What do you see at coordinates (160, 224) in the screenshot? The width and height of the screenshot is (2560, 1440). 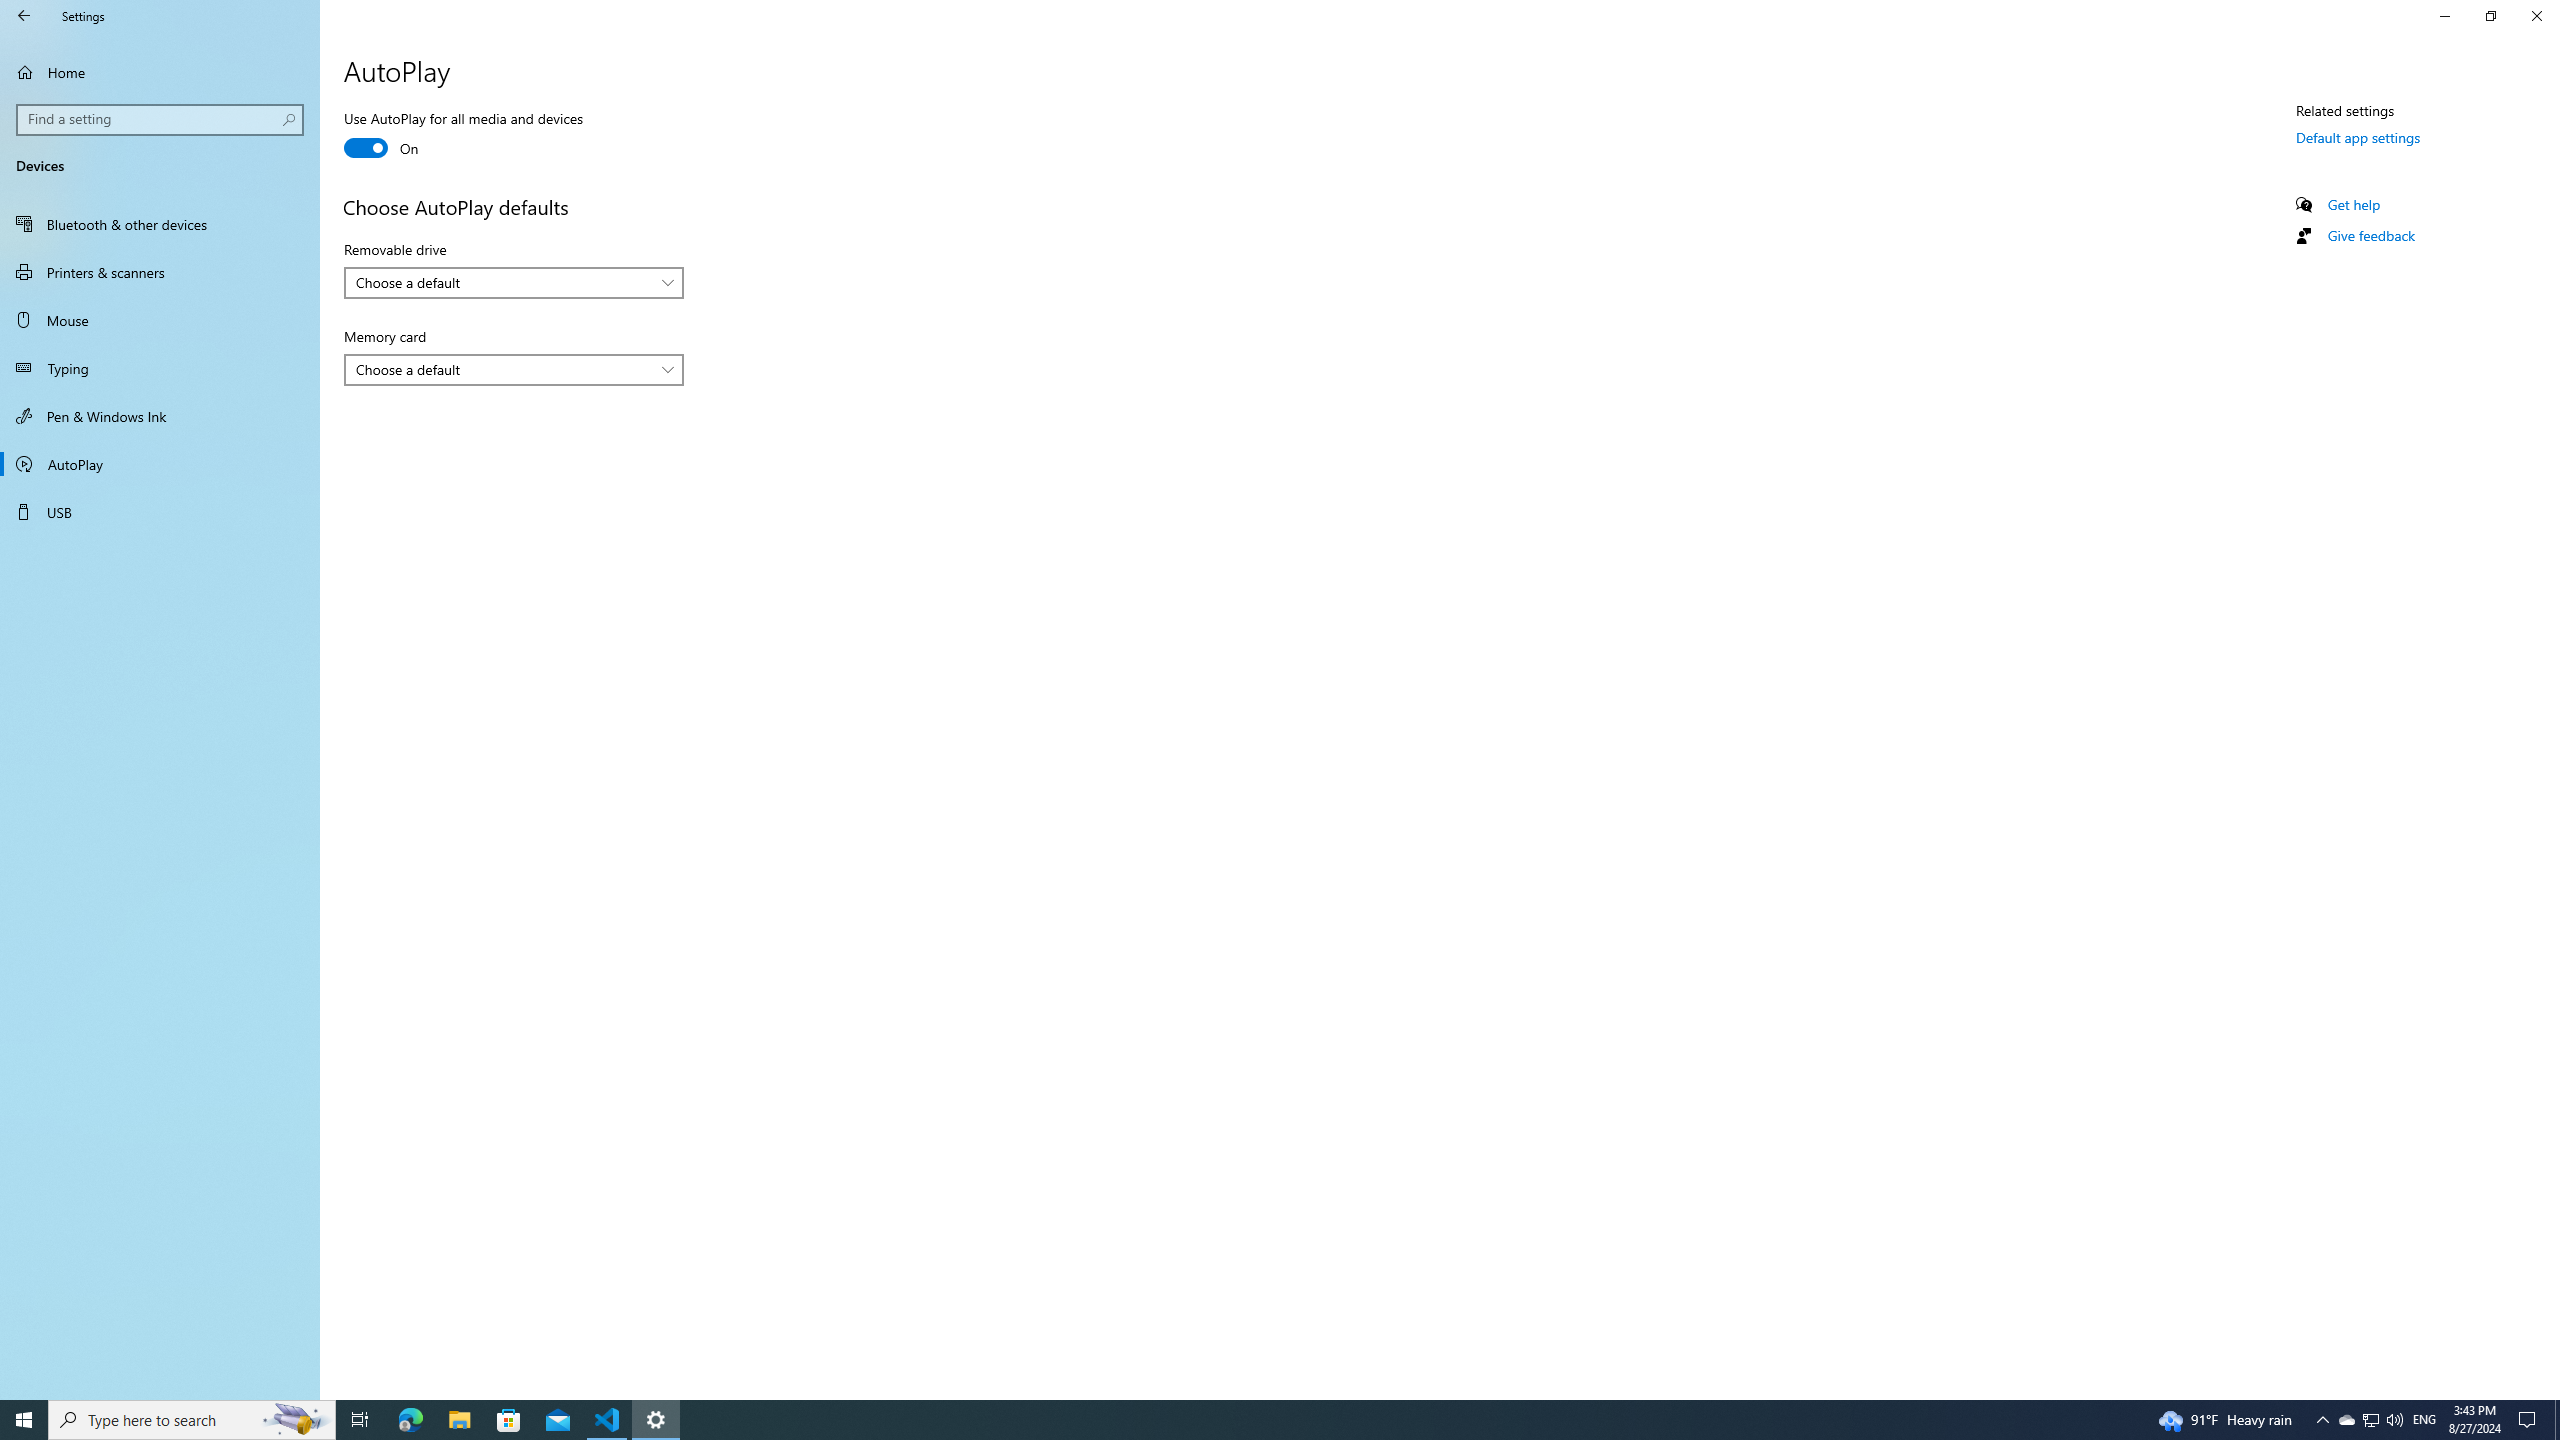 I see `Bluetooth & other devices` at bounding box center [160, 224].